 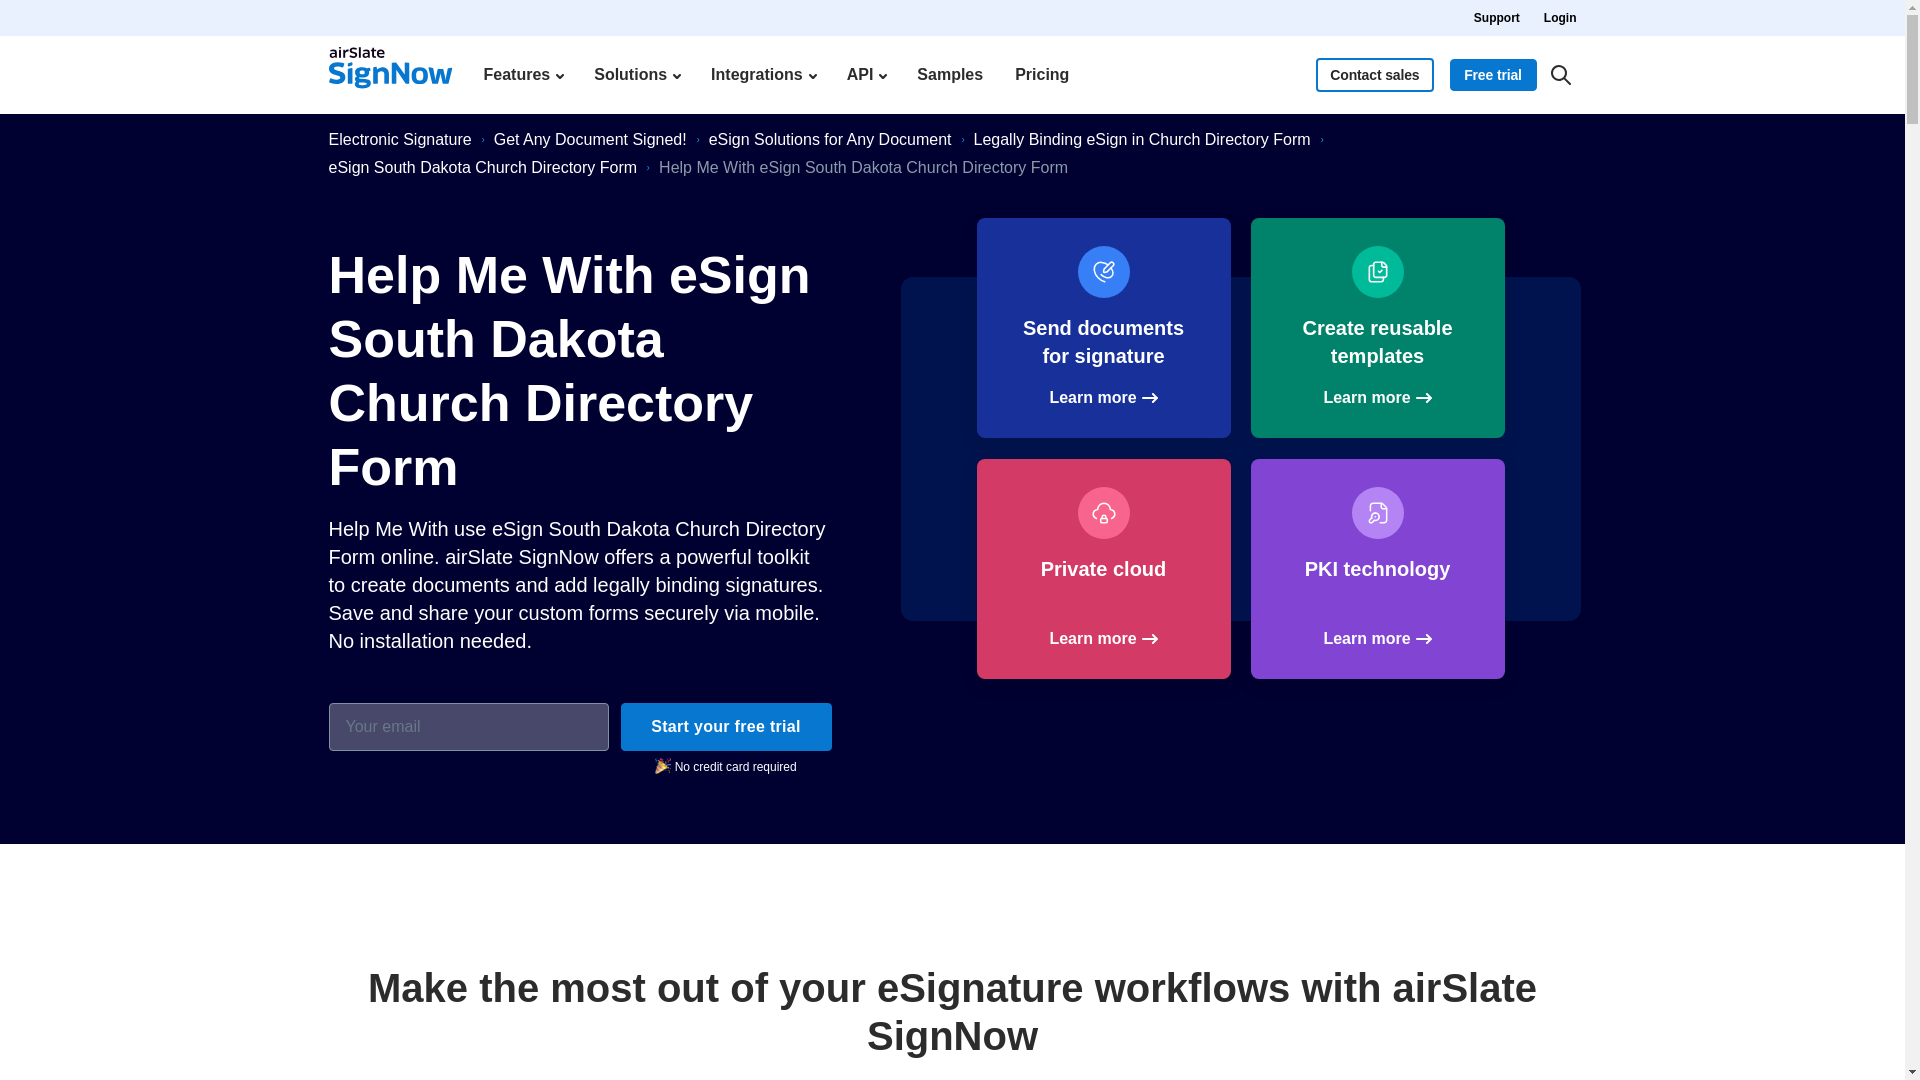 What do you see at coordinates (1560, 74) in the screenshot?
I see `Search` at bounding box center [1560, 74].